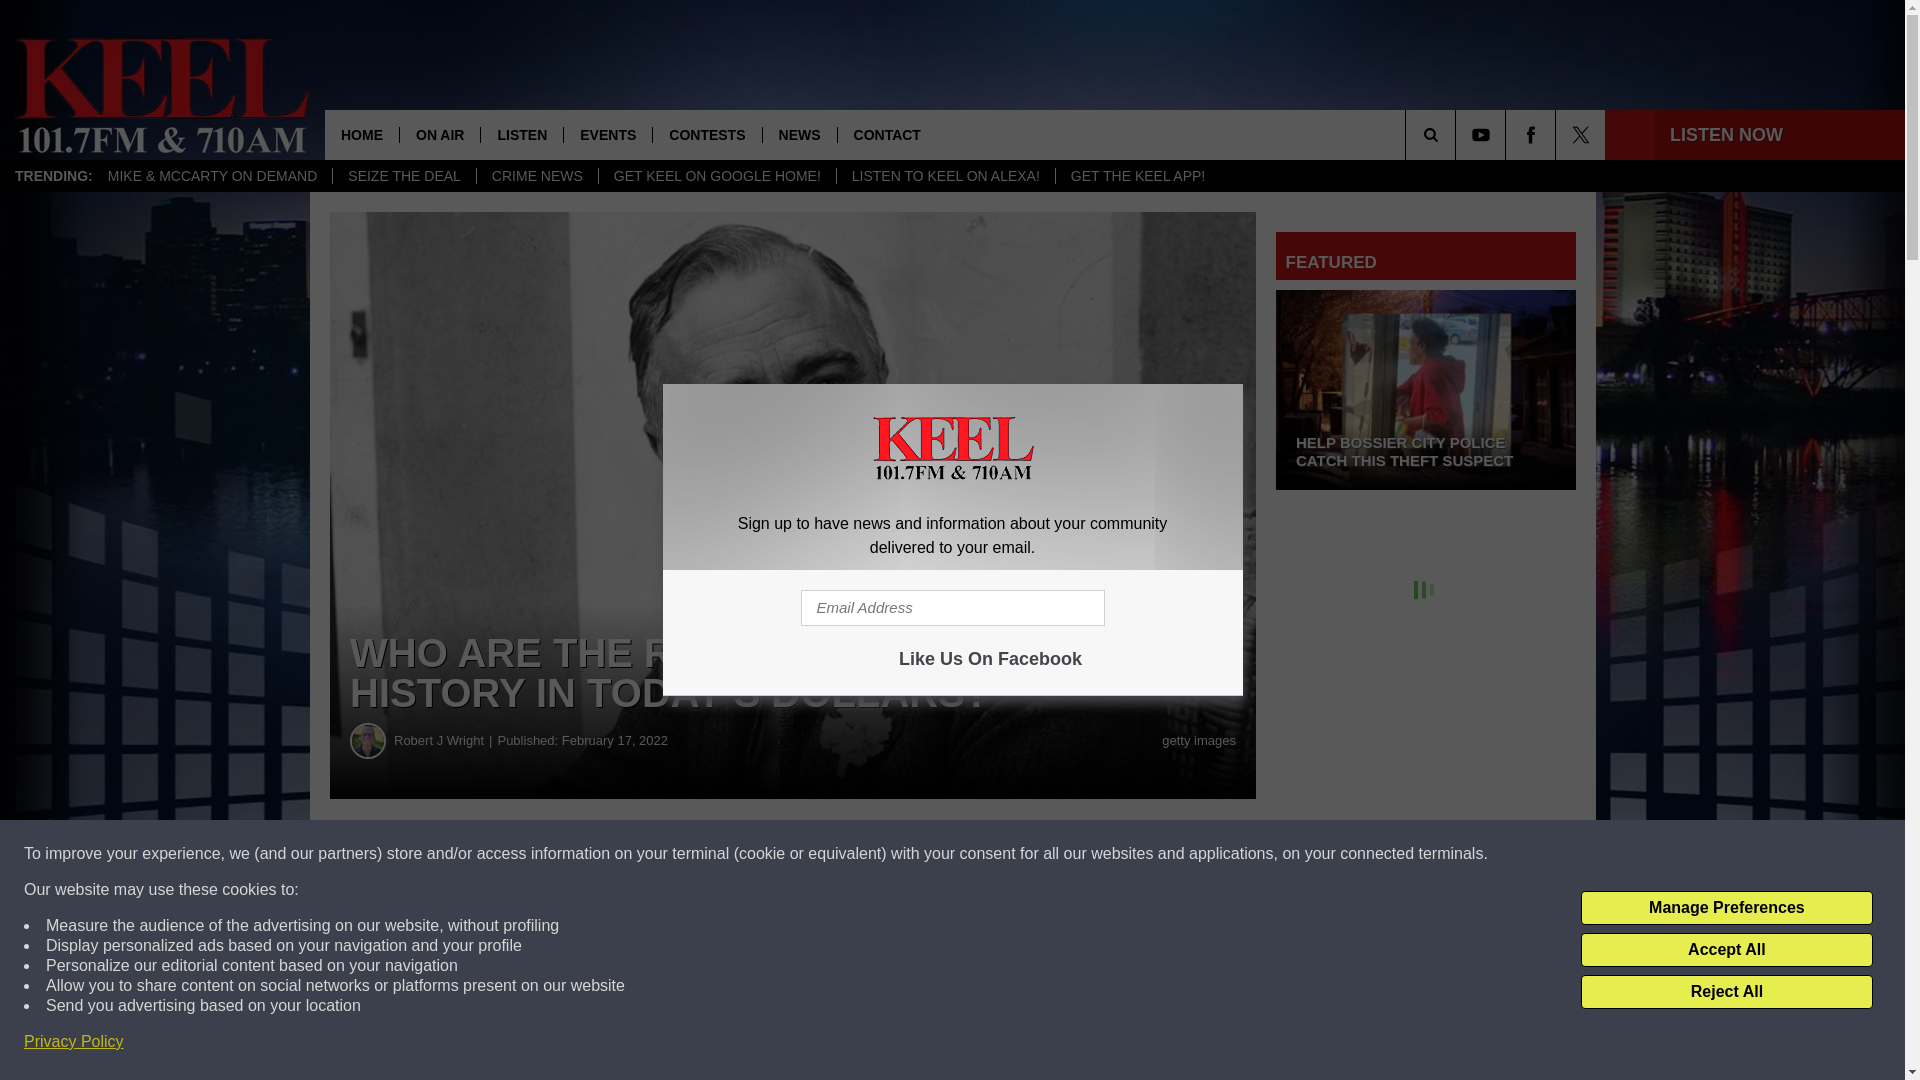 The image size is (1920, 1080). I want to click on Share on Twitter, so click(978, 854).